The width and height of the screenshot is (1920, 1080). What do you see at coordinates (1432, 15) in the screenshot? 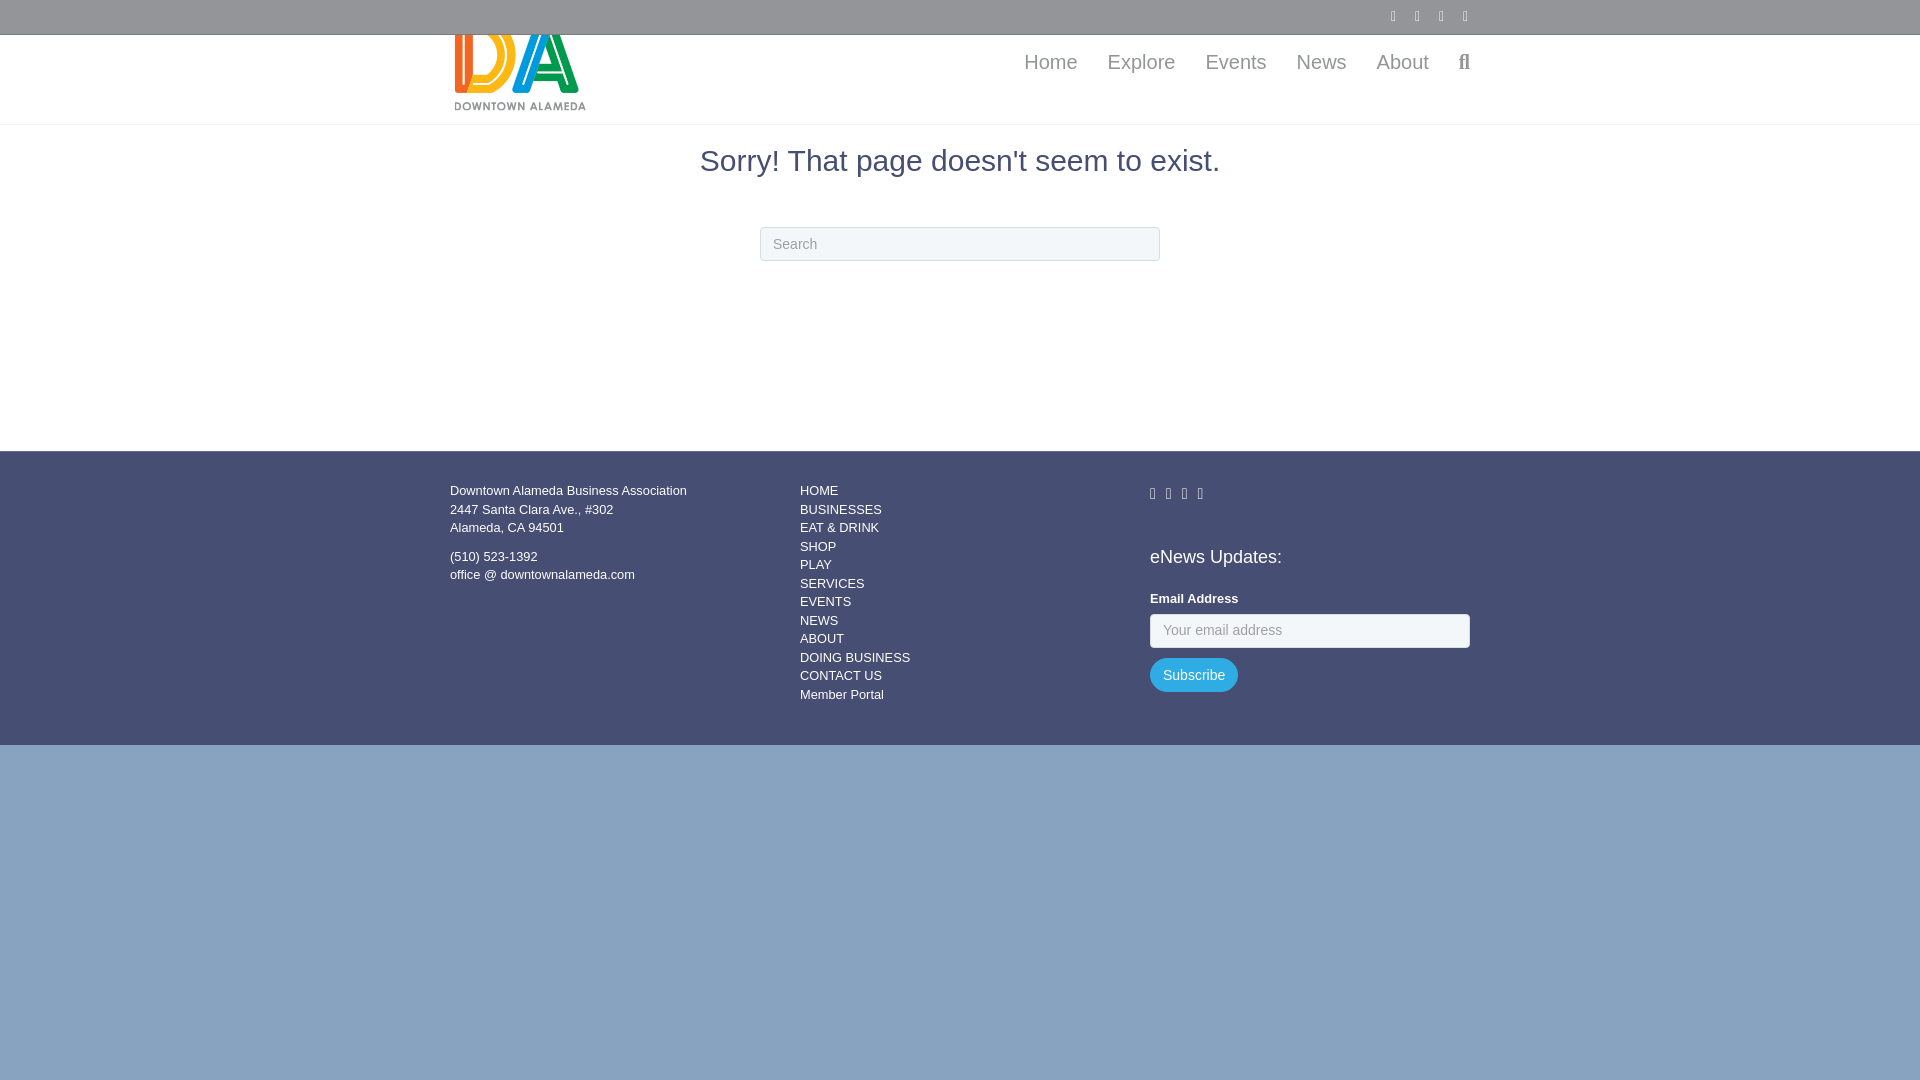
I see `Pinterest` at bounding box center [1432, 15].